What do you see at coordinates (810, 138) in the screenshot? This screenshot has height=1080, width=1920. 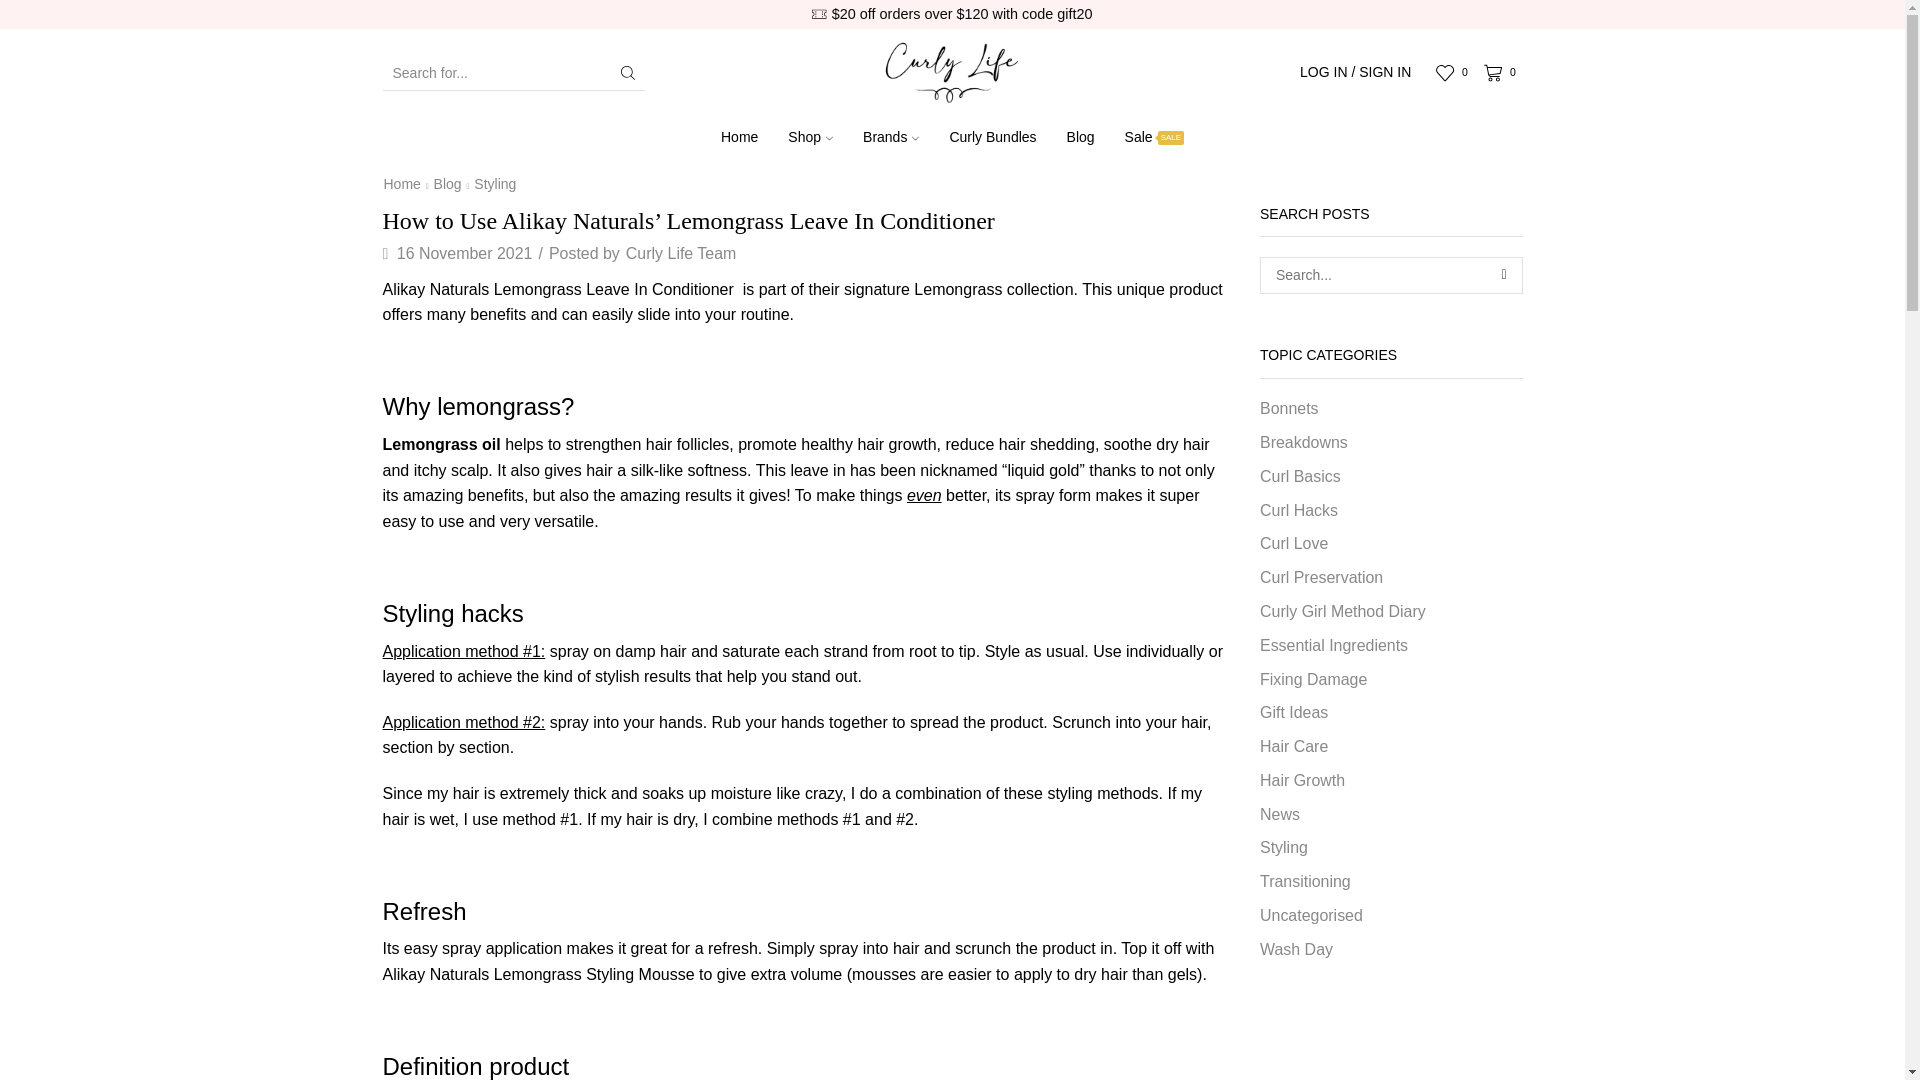 I see `Shop` at bounding box center [810, 138].